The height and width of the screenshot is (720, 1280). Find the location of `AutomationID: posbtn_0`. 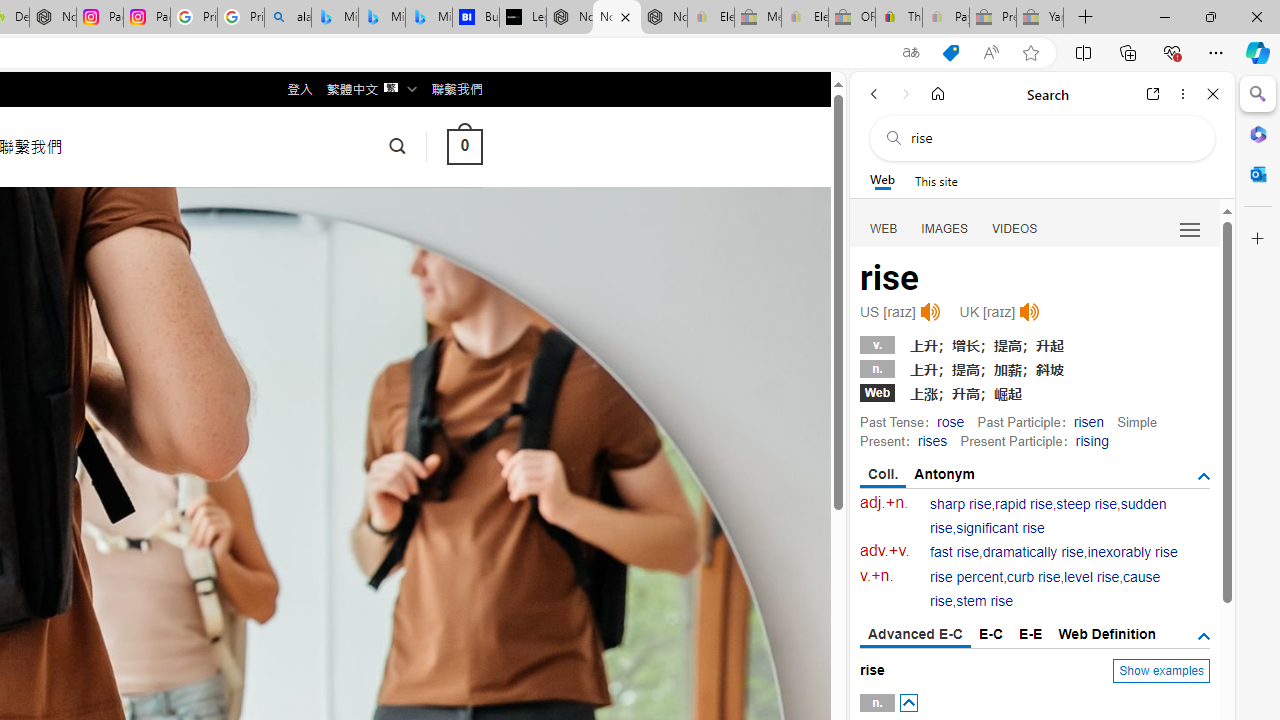

AutomationID: posbtn_0 is located at coordinates (908, 703).